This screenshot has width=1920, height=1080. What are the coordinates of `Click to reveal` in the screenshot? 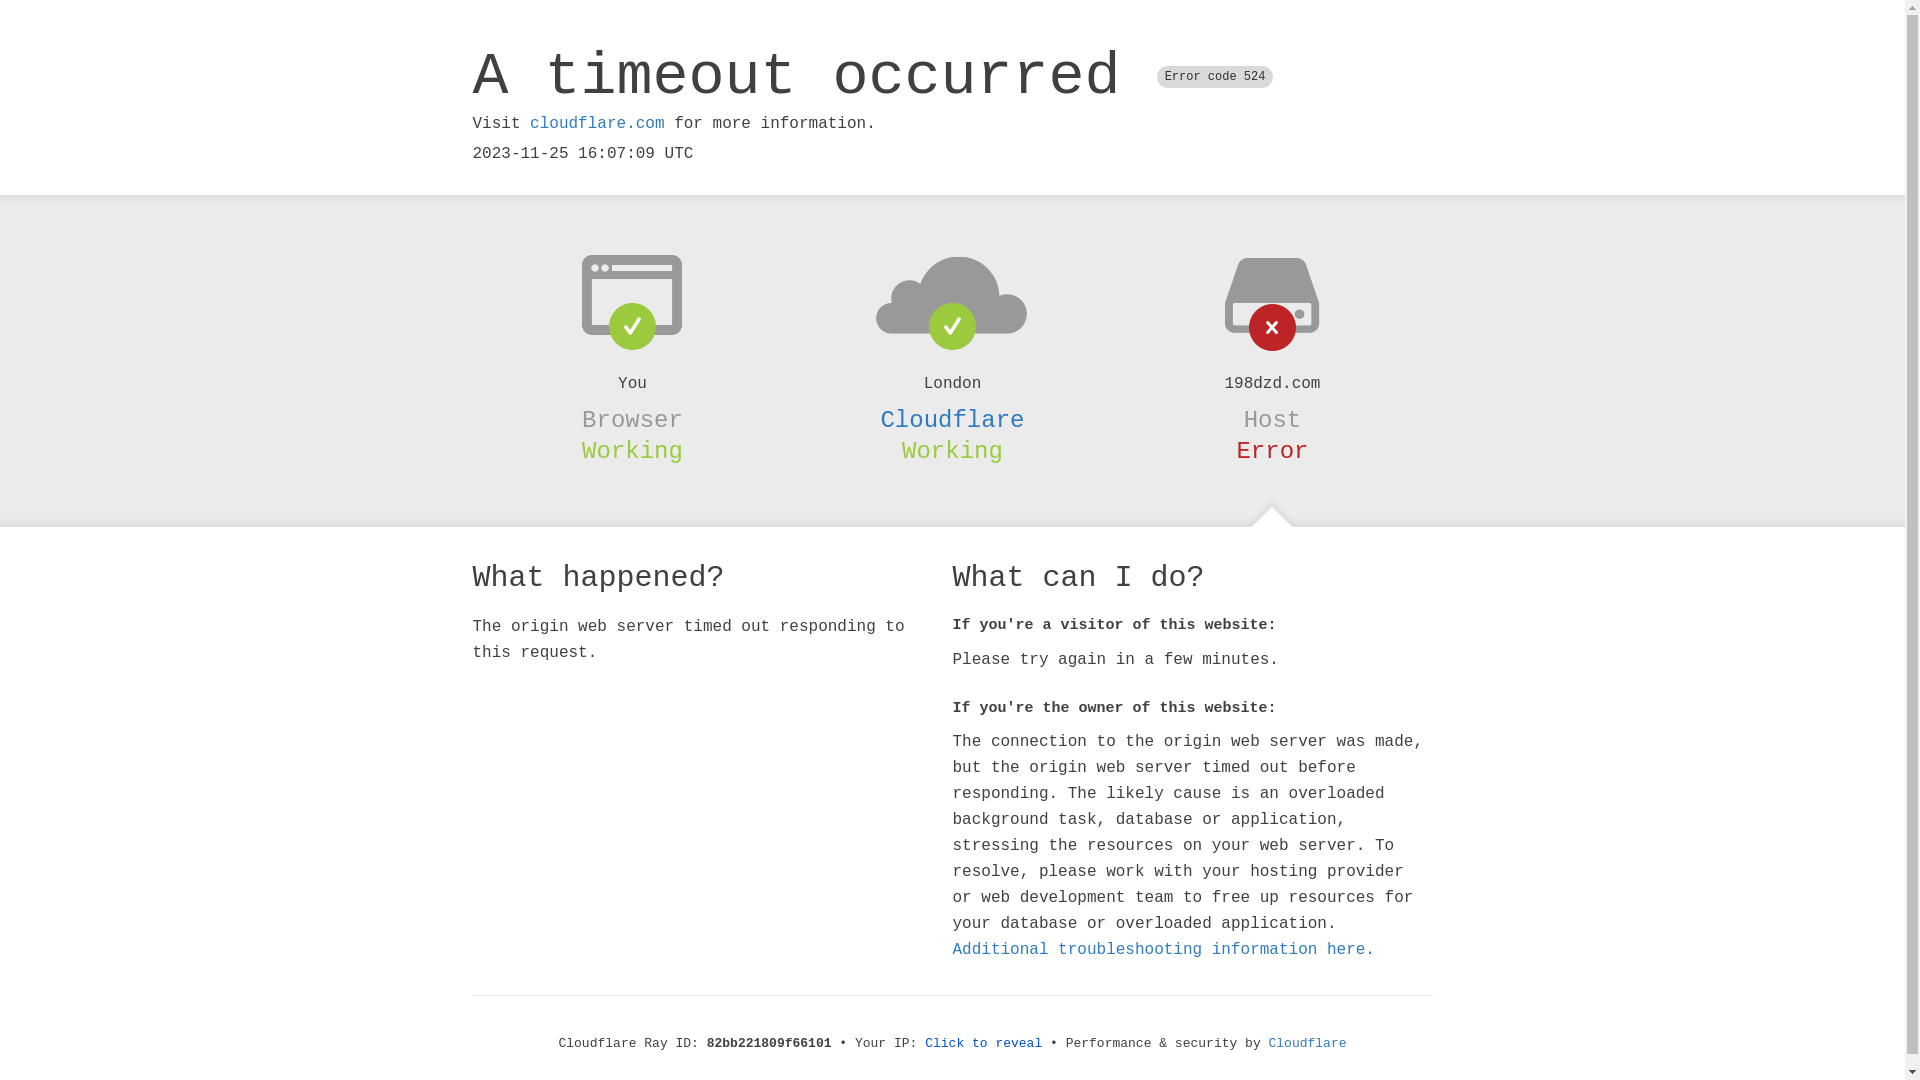 It's located at (984, 1044).